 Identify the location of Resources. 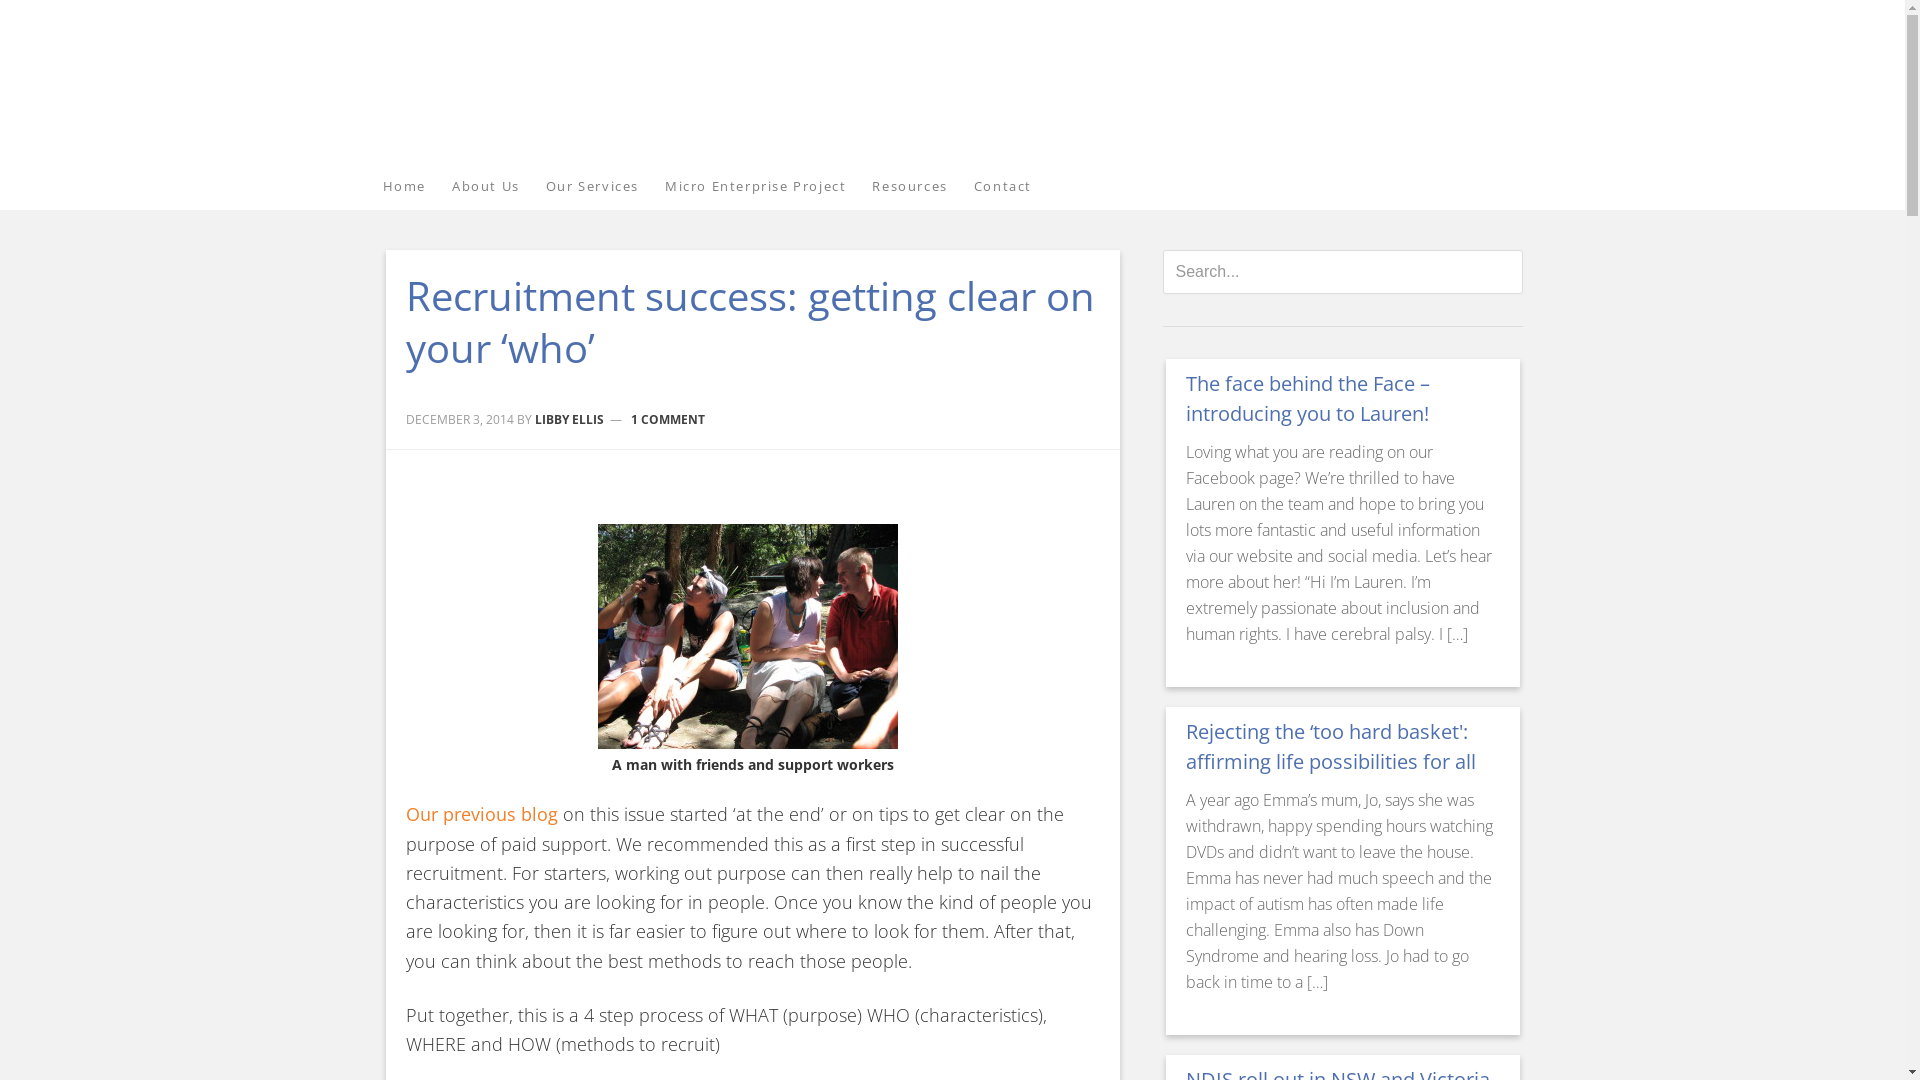
(922, 187).